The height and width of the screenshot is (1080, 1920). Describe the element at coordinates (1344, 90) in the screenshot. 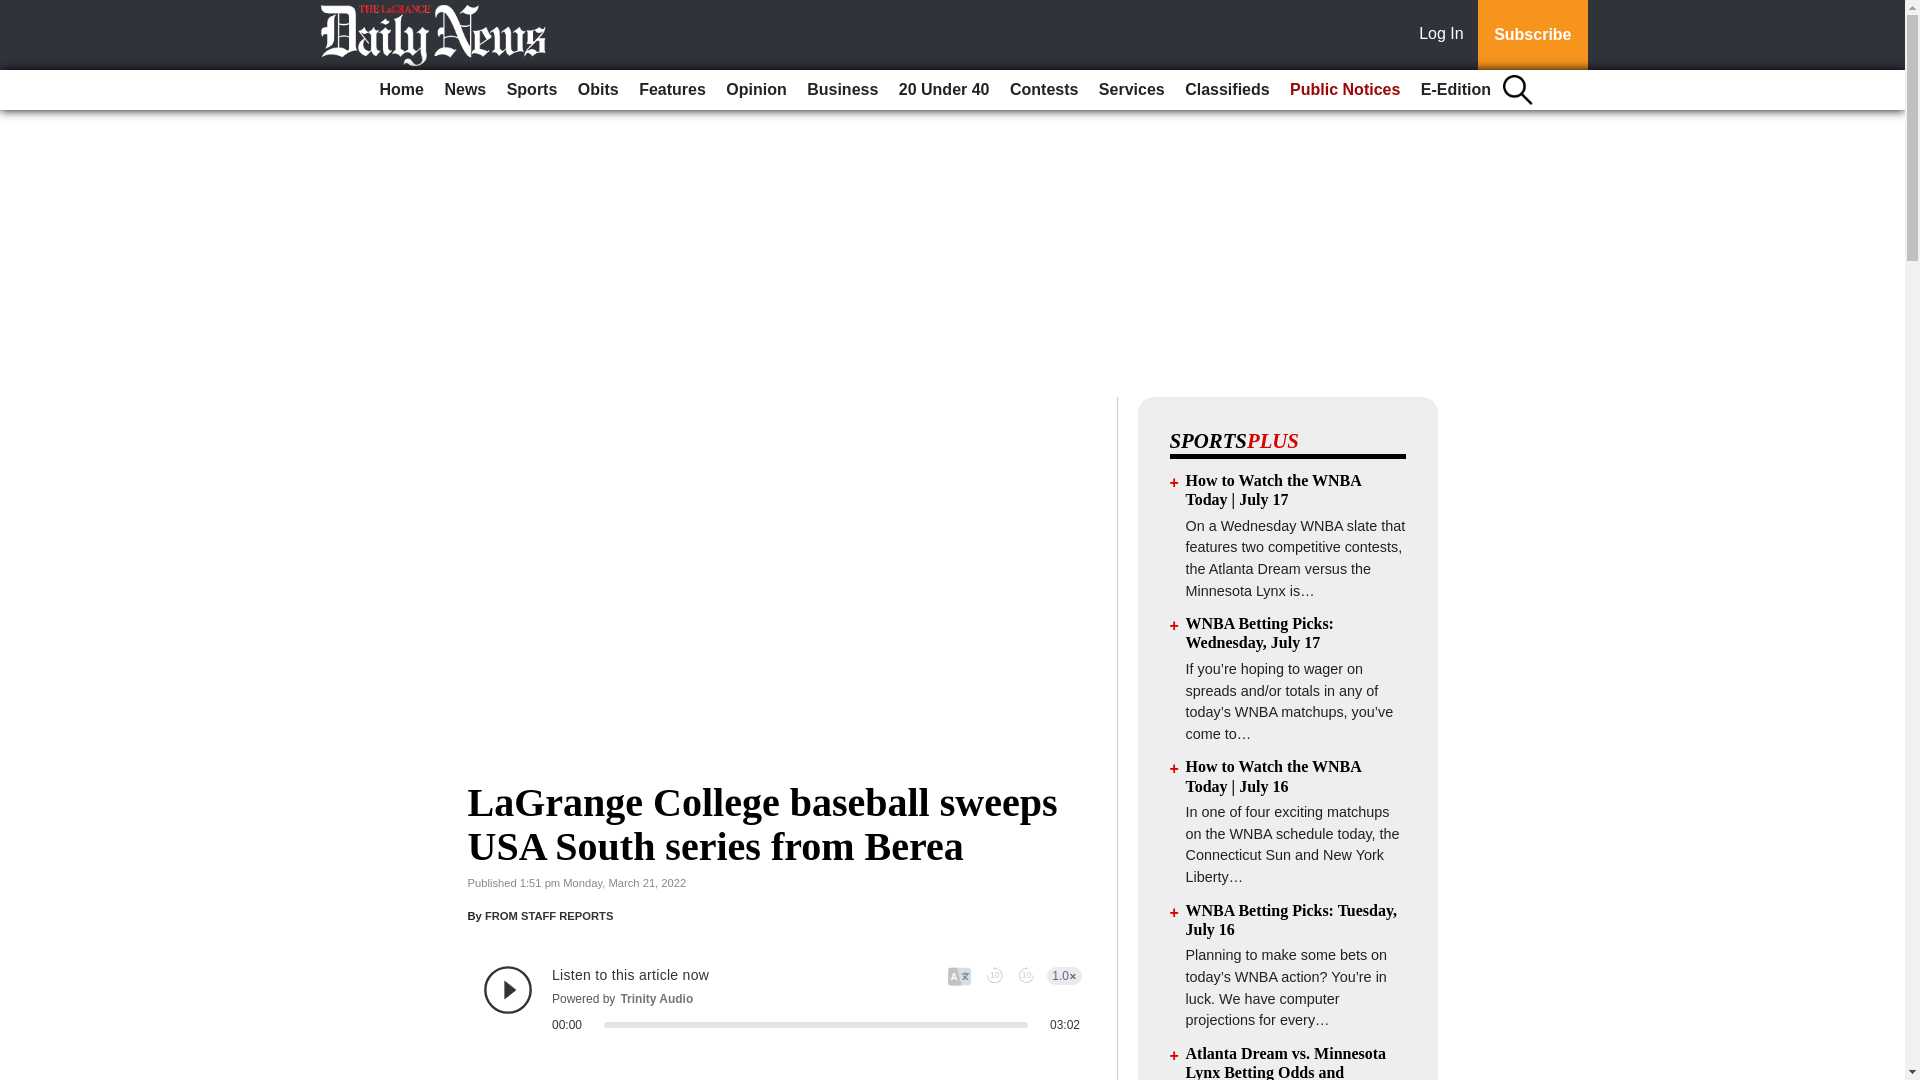

I see `Public Notices` at that location.